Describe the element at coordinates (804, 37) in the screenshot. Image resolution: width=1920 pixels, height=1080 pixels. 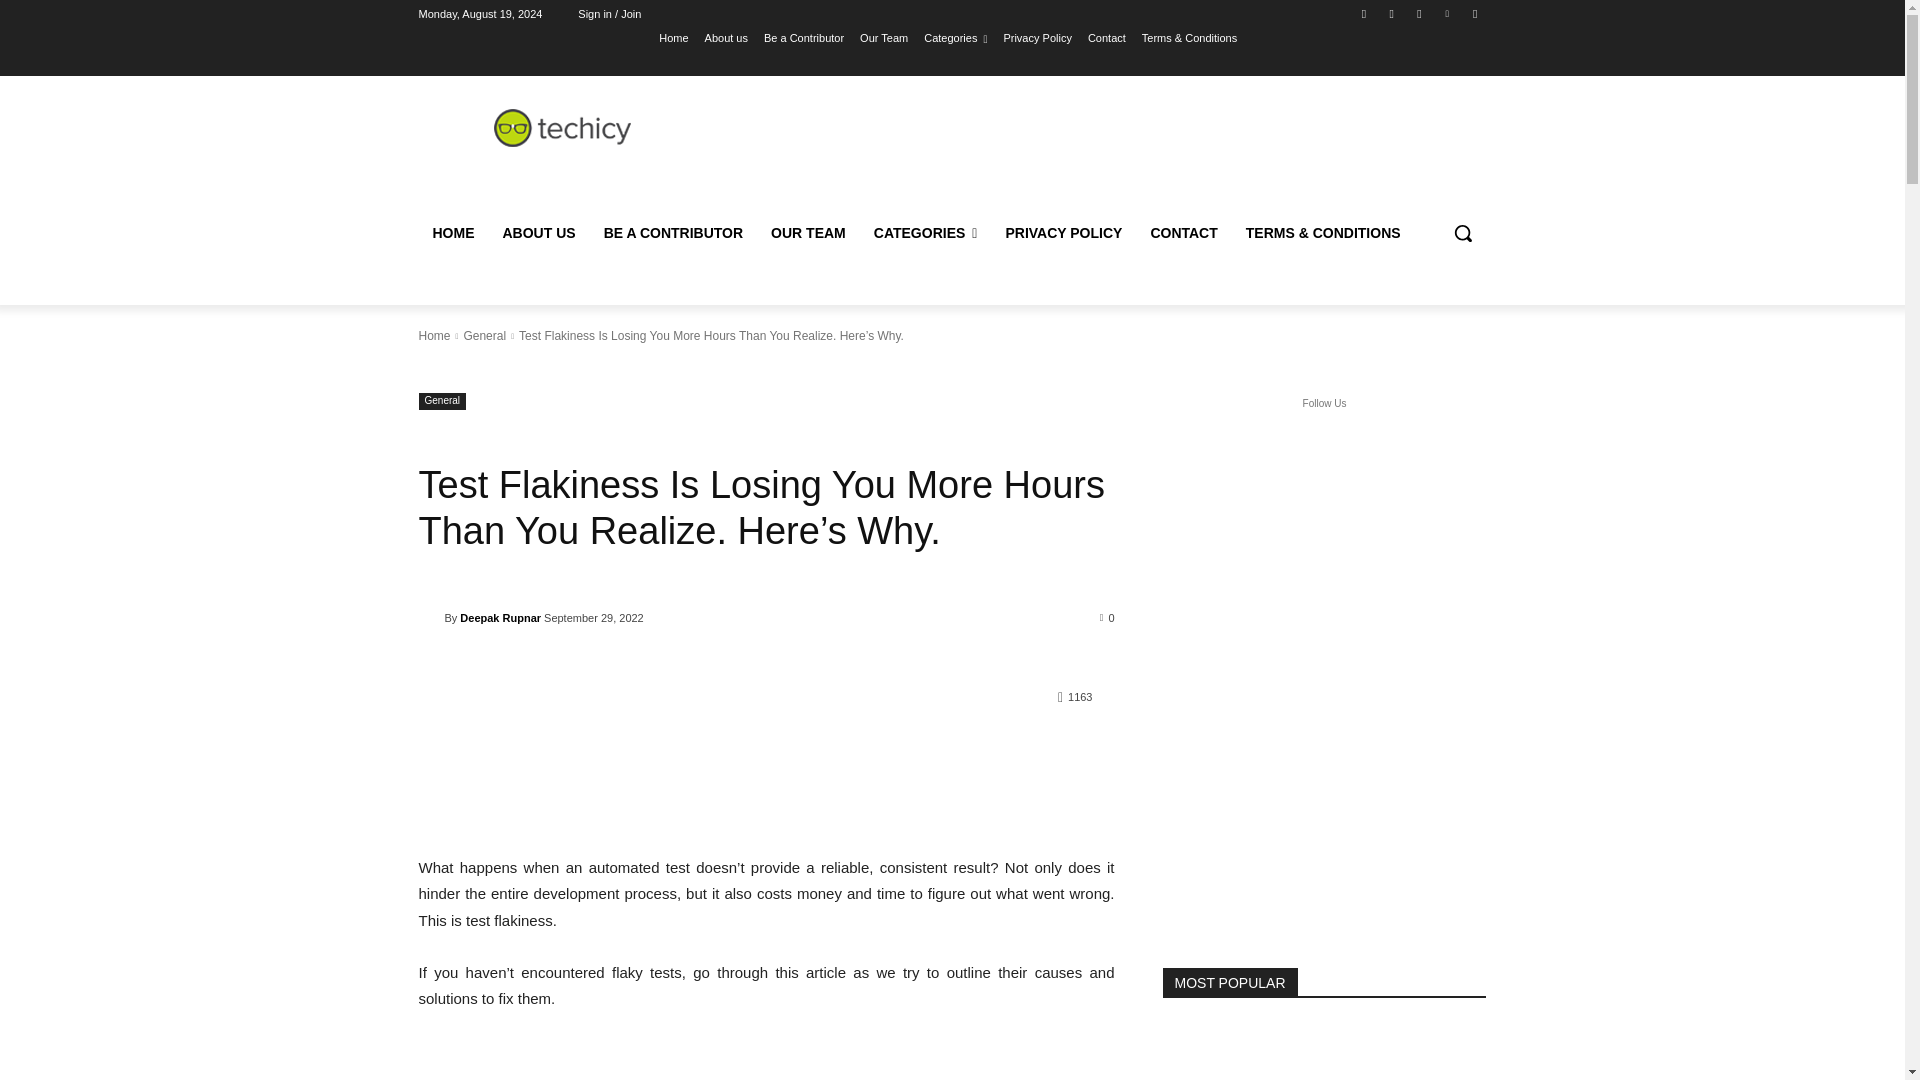
I see `Be a Contributor` at that location.